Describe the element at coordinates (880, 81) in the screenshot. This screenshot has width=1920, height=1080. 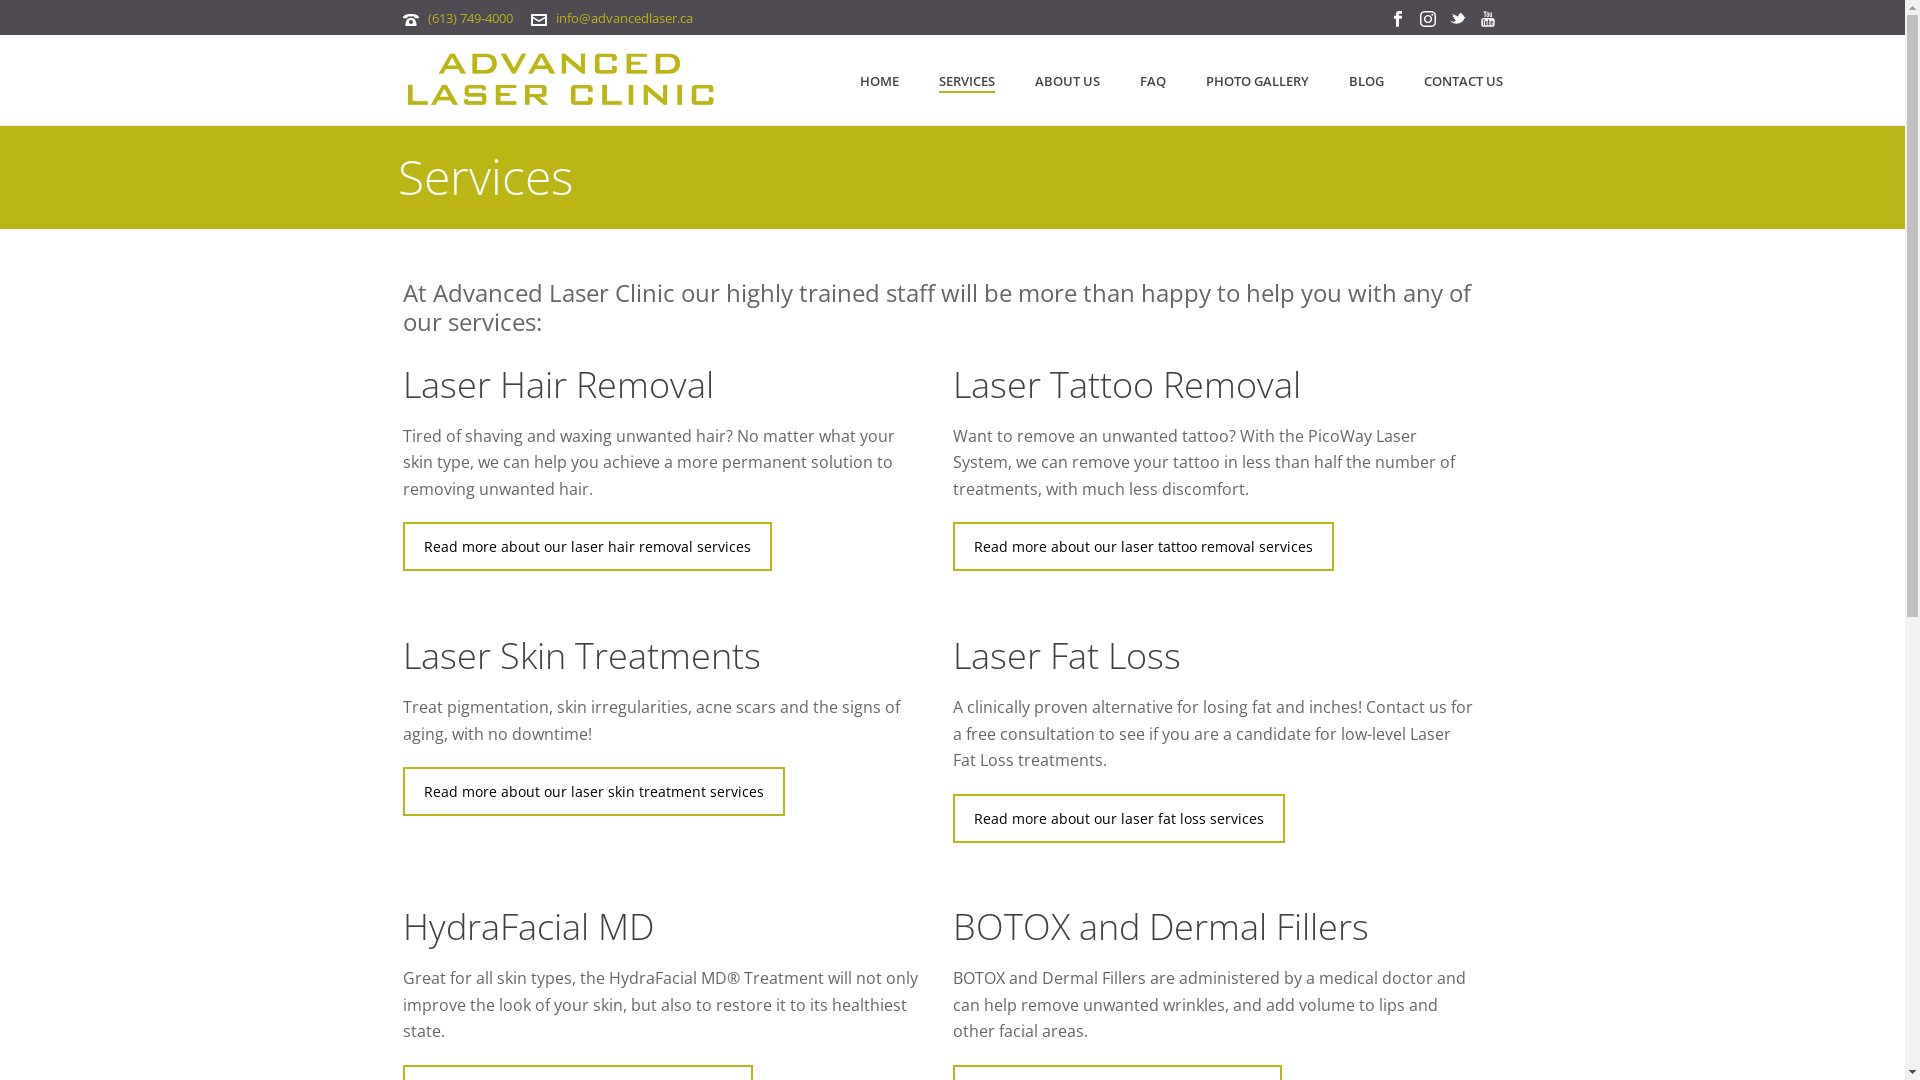
I see `HOME` at that location.